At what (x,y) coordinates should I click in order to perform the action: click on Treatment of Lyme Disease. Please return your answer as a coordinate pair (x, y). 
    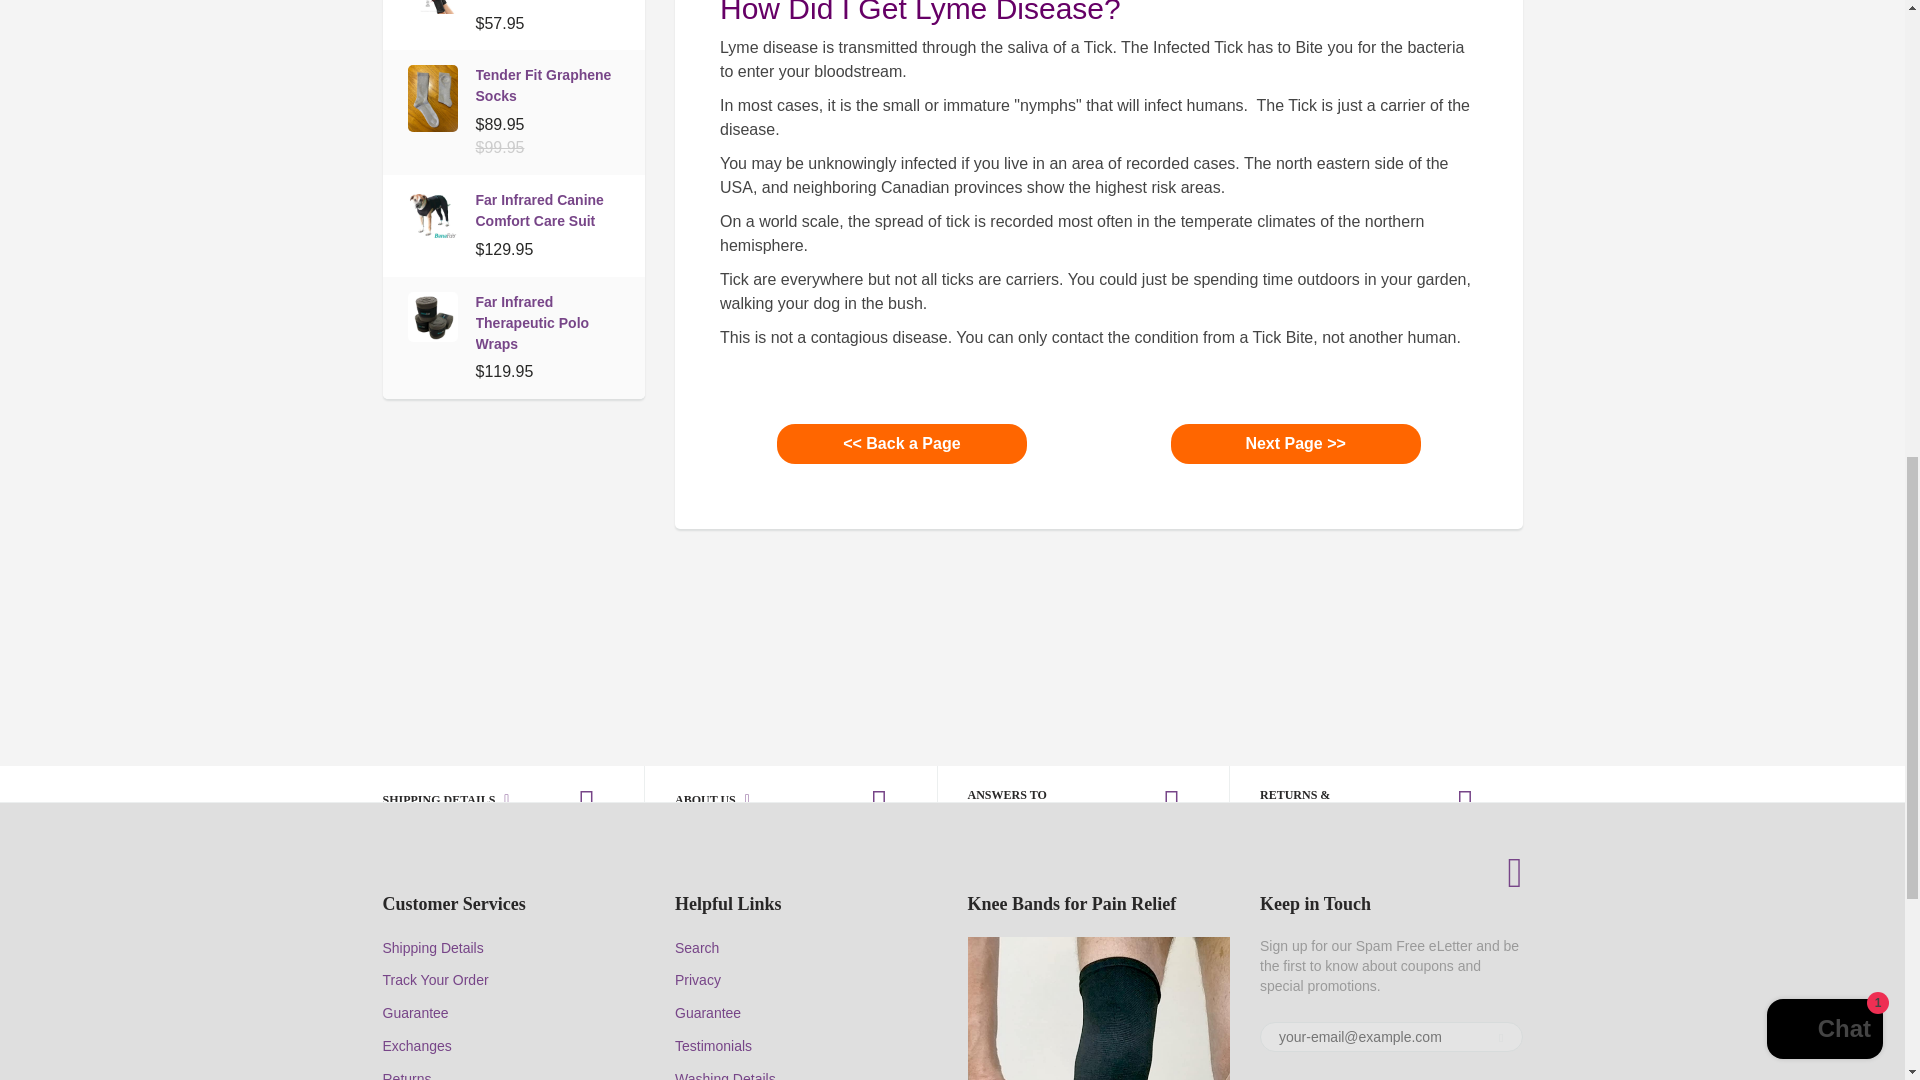
    Looking at the image, I should click on (1296, 444).